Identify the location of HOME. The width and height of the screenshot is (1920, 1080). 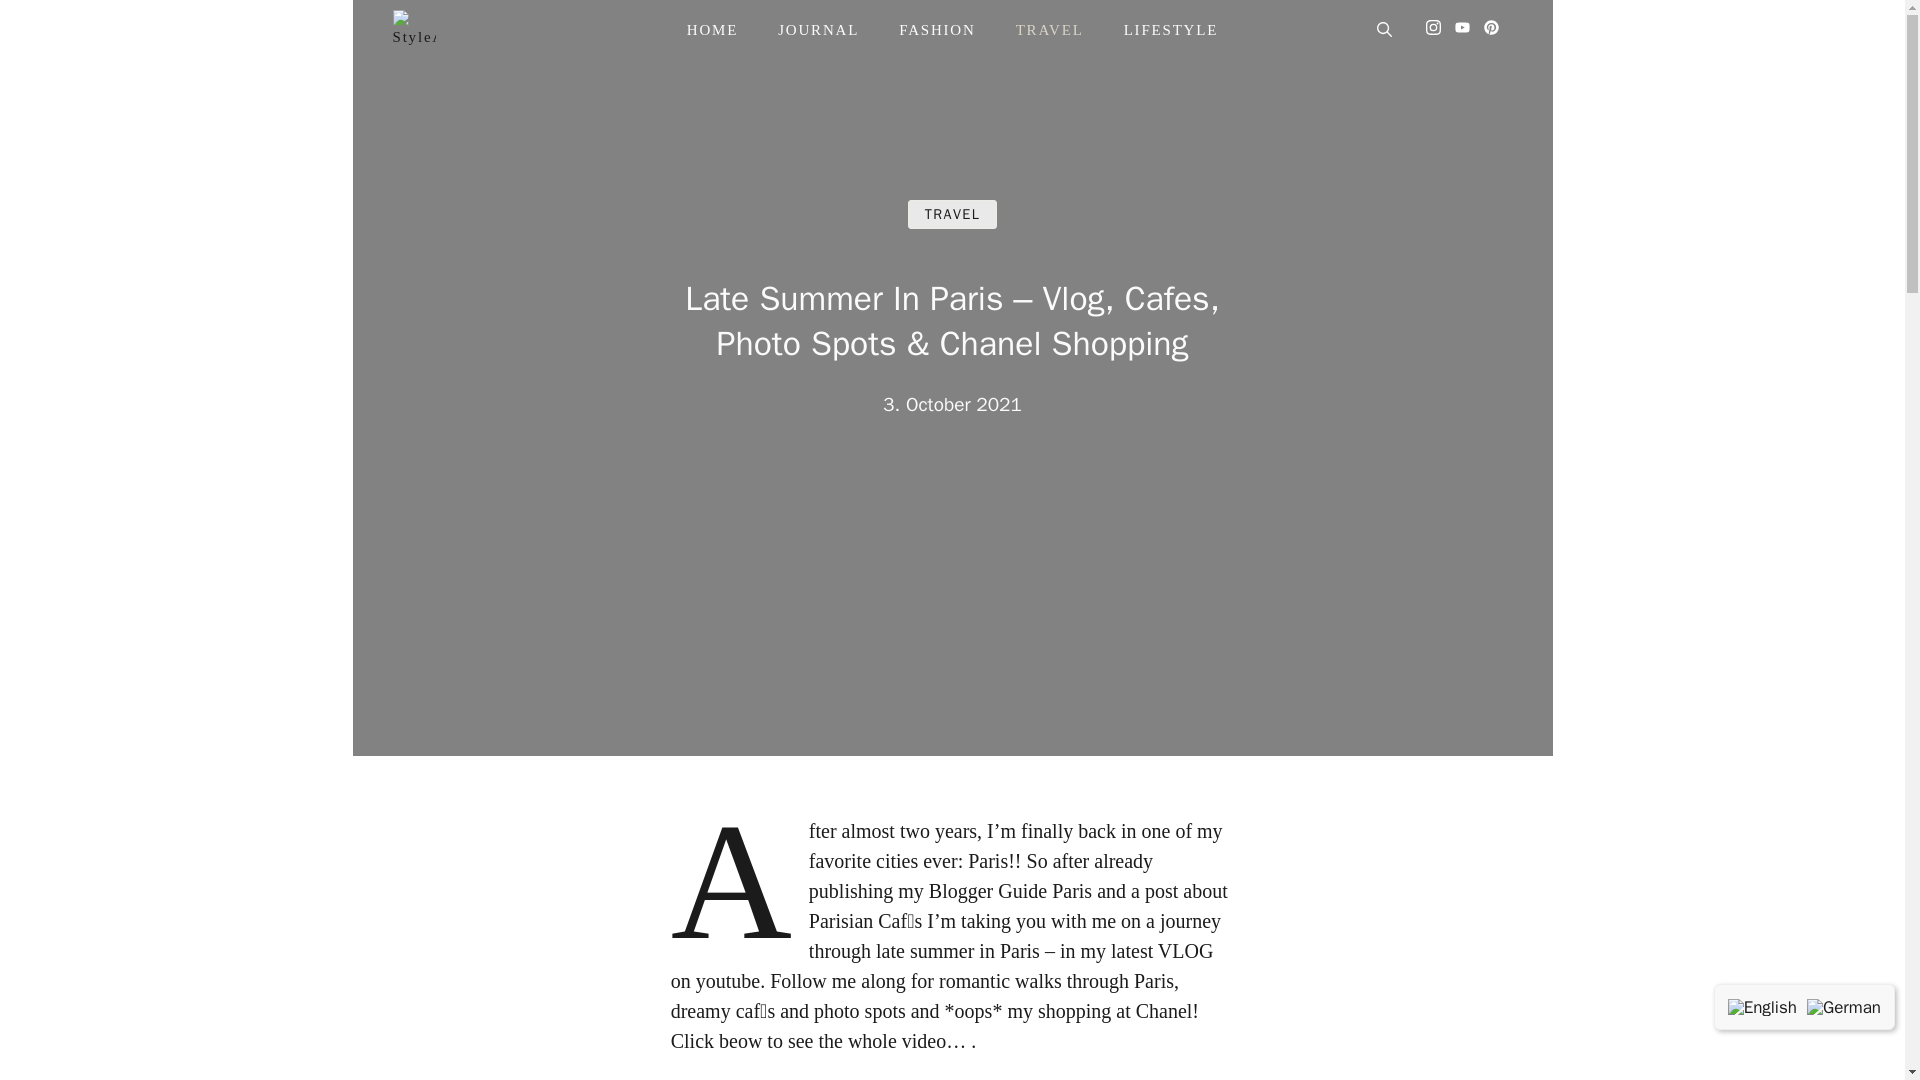
(712, 30).